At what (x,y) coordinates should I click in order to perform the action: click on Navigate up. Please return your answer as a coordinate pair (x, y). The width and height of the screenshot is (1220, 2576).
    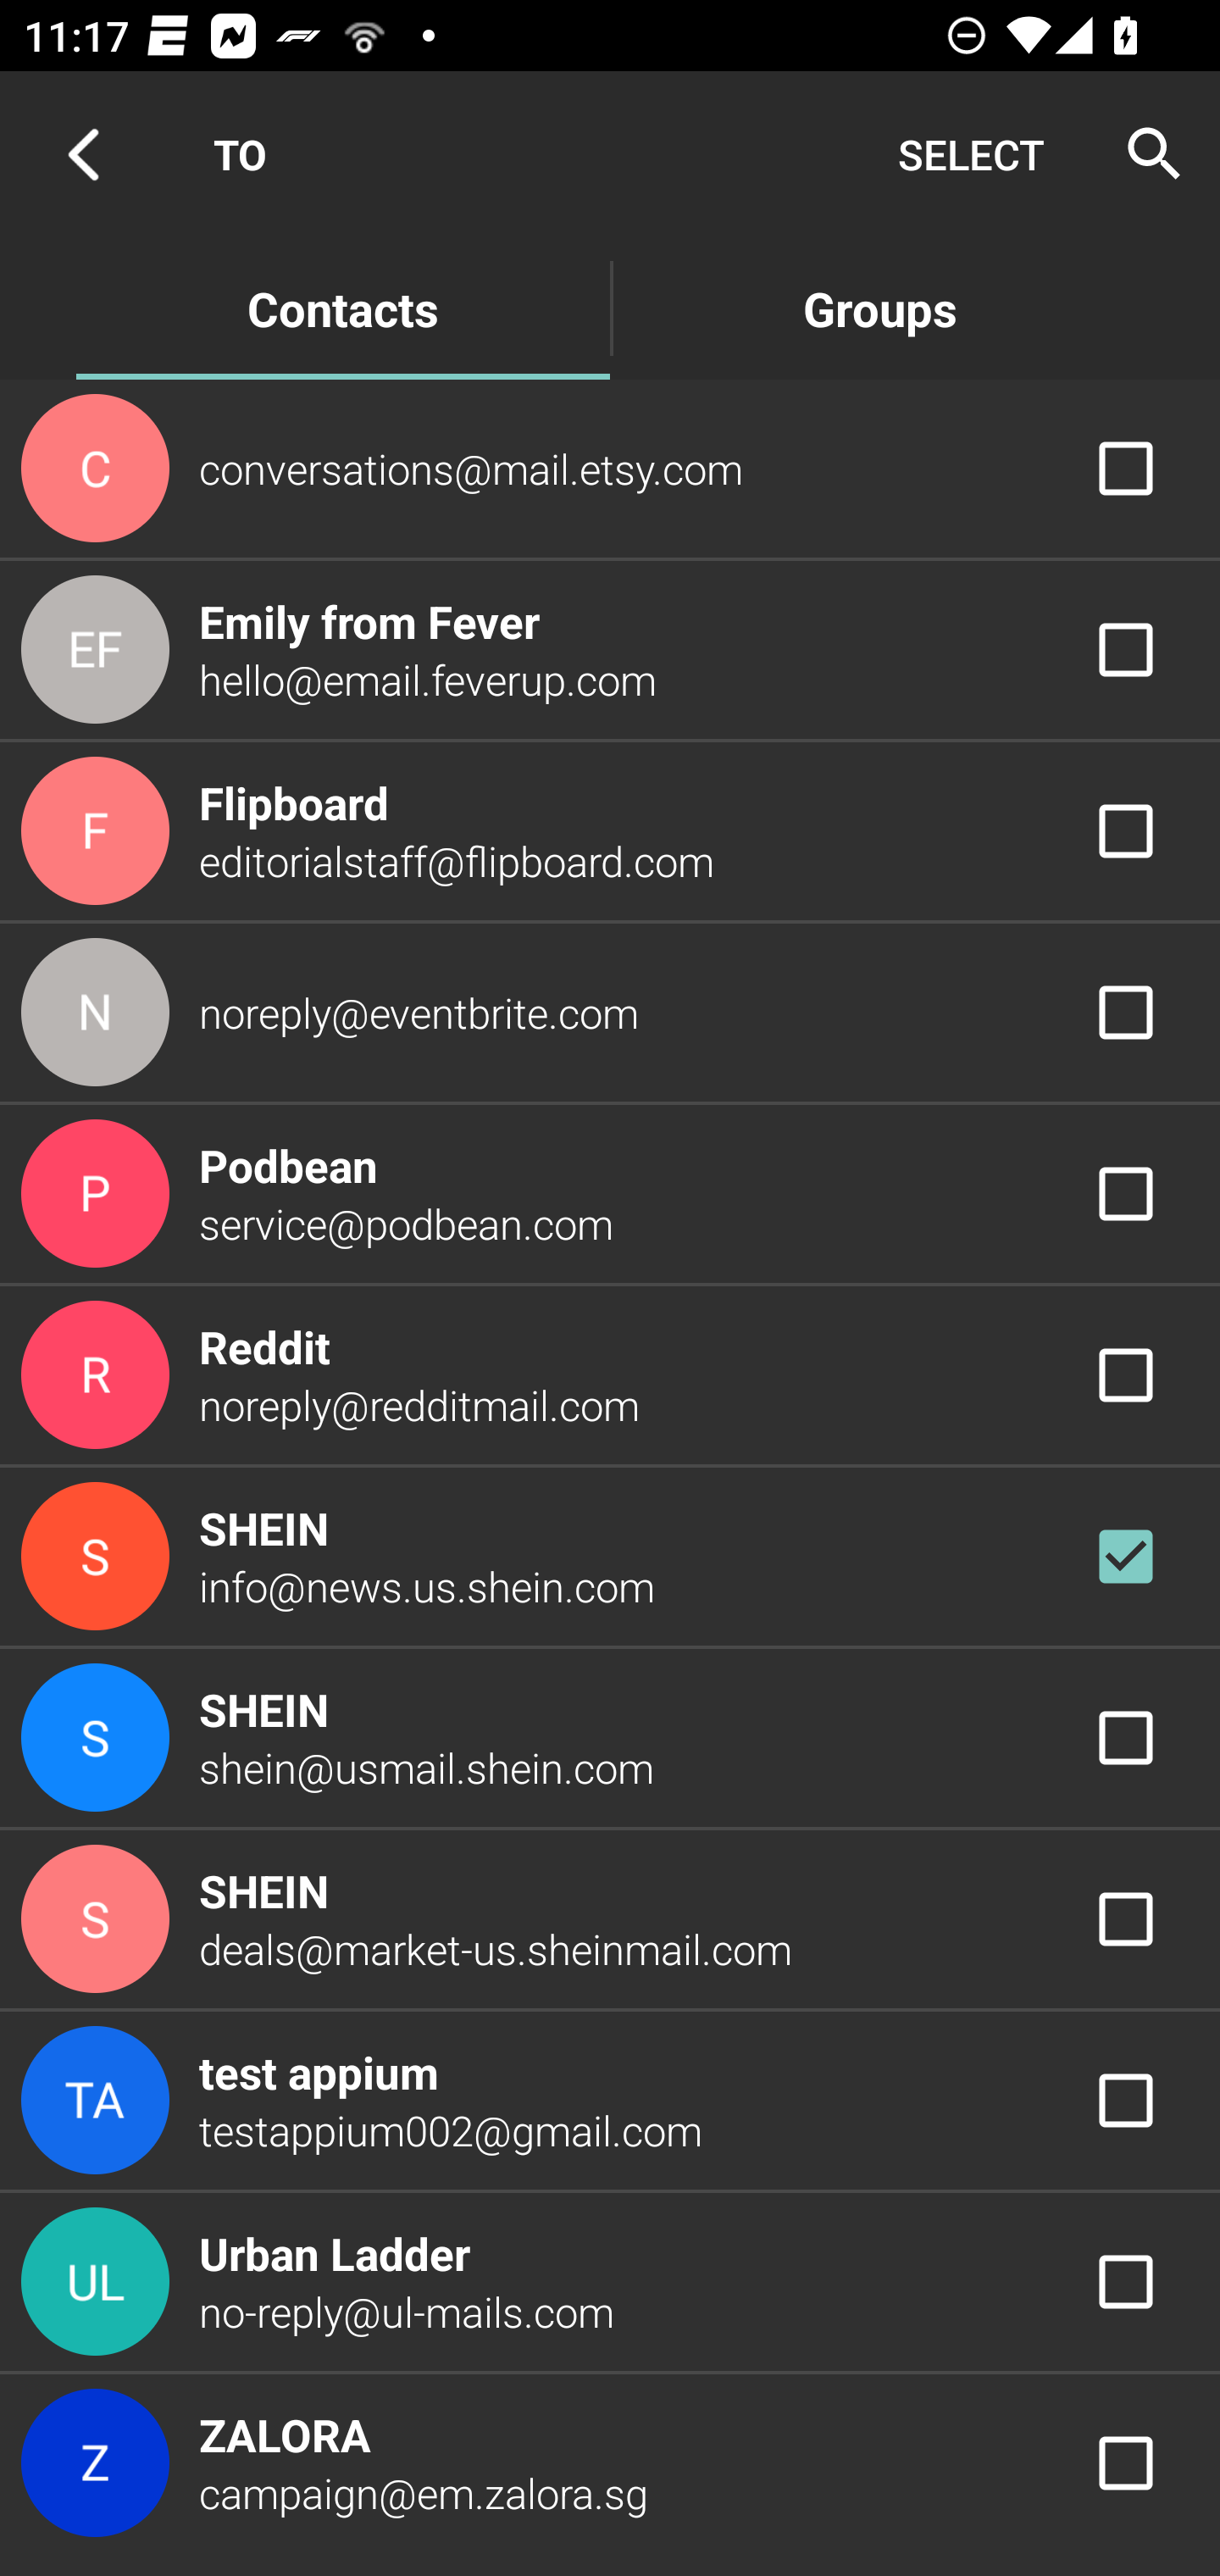
    Looking at the image, I should click on (83, 154).